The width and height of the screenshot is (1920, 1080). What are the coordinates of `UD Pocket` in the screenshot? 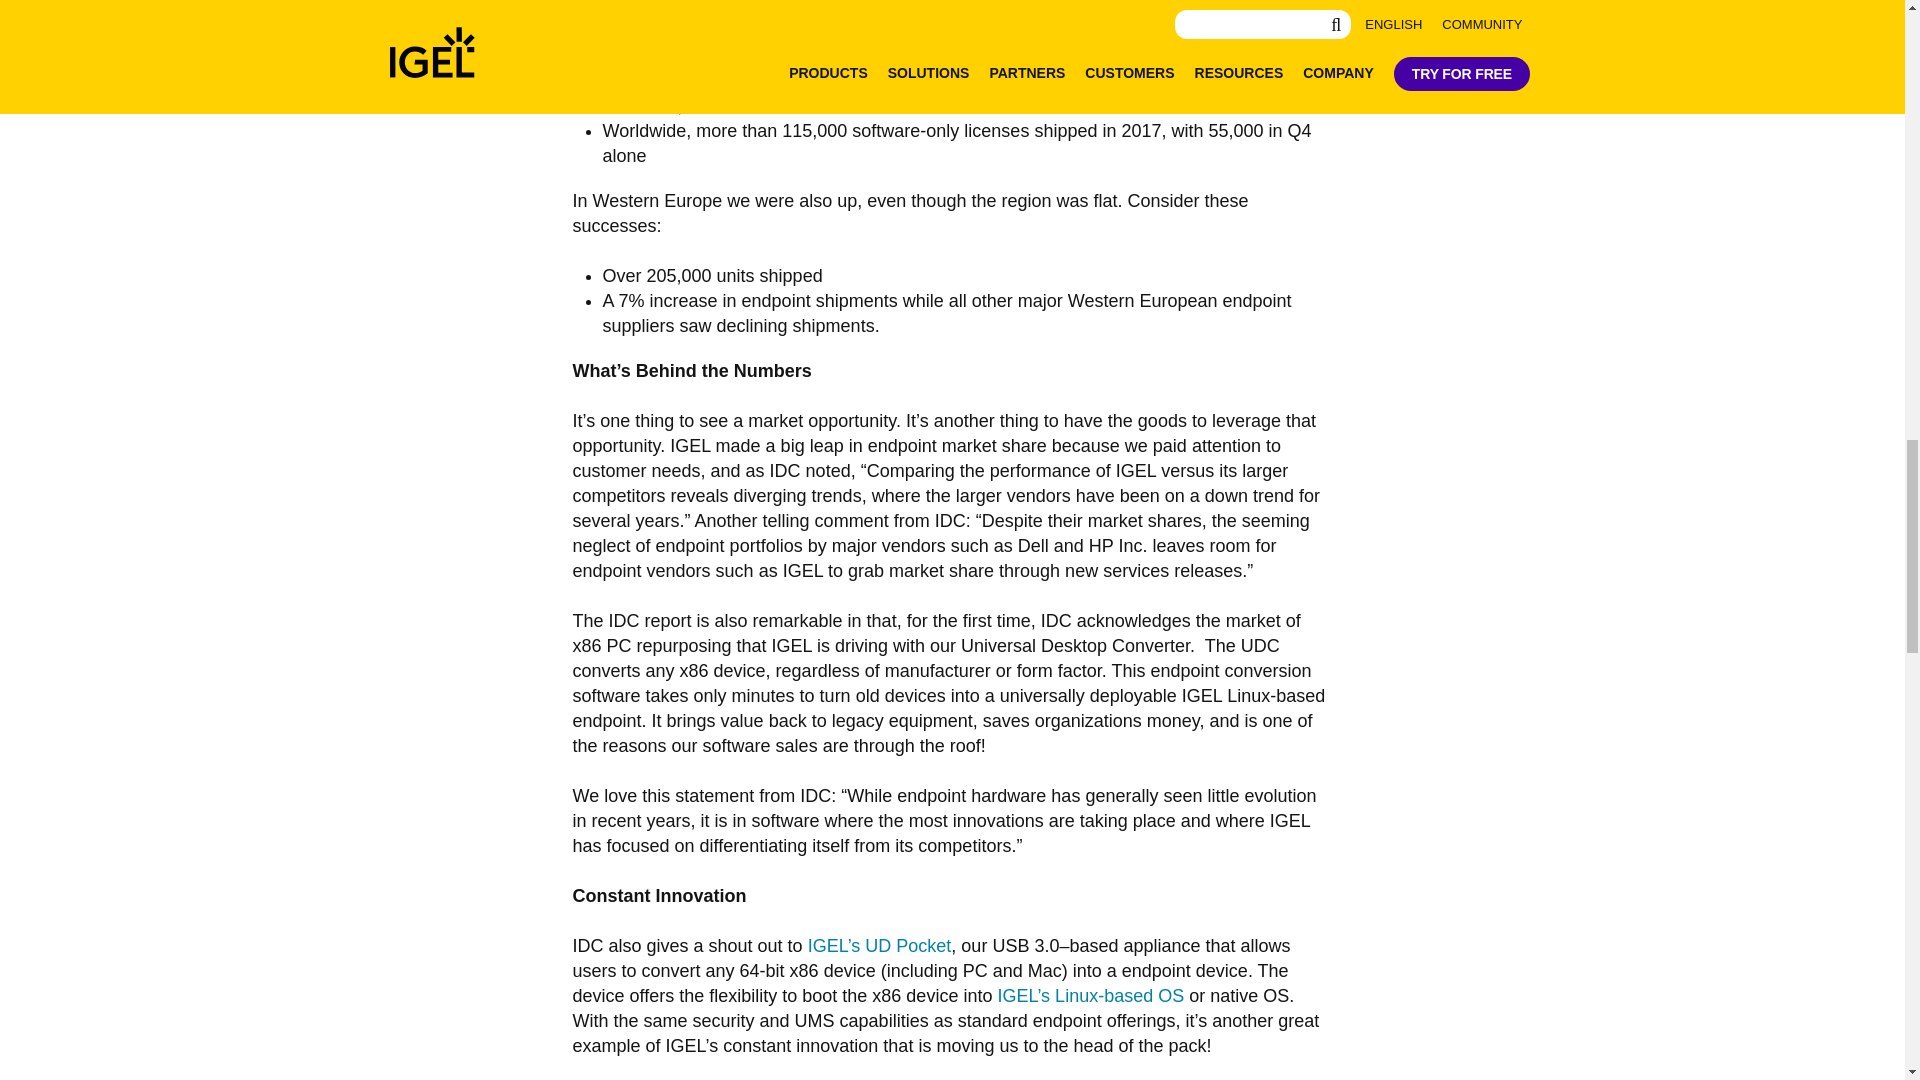 It's located at (880, 946).